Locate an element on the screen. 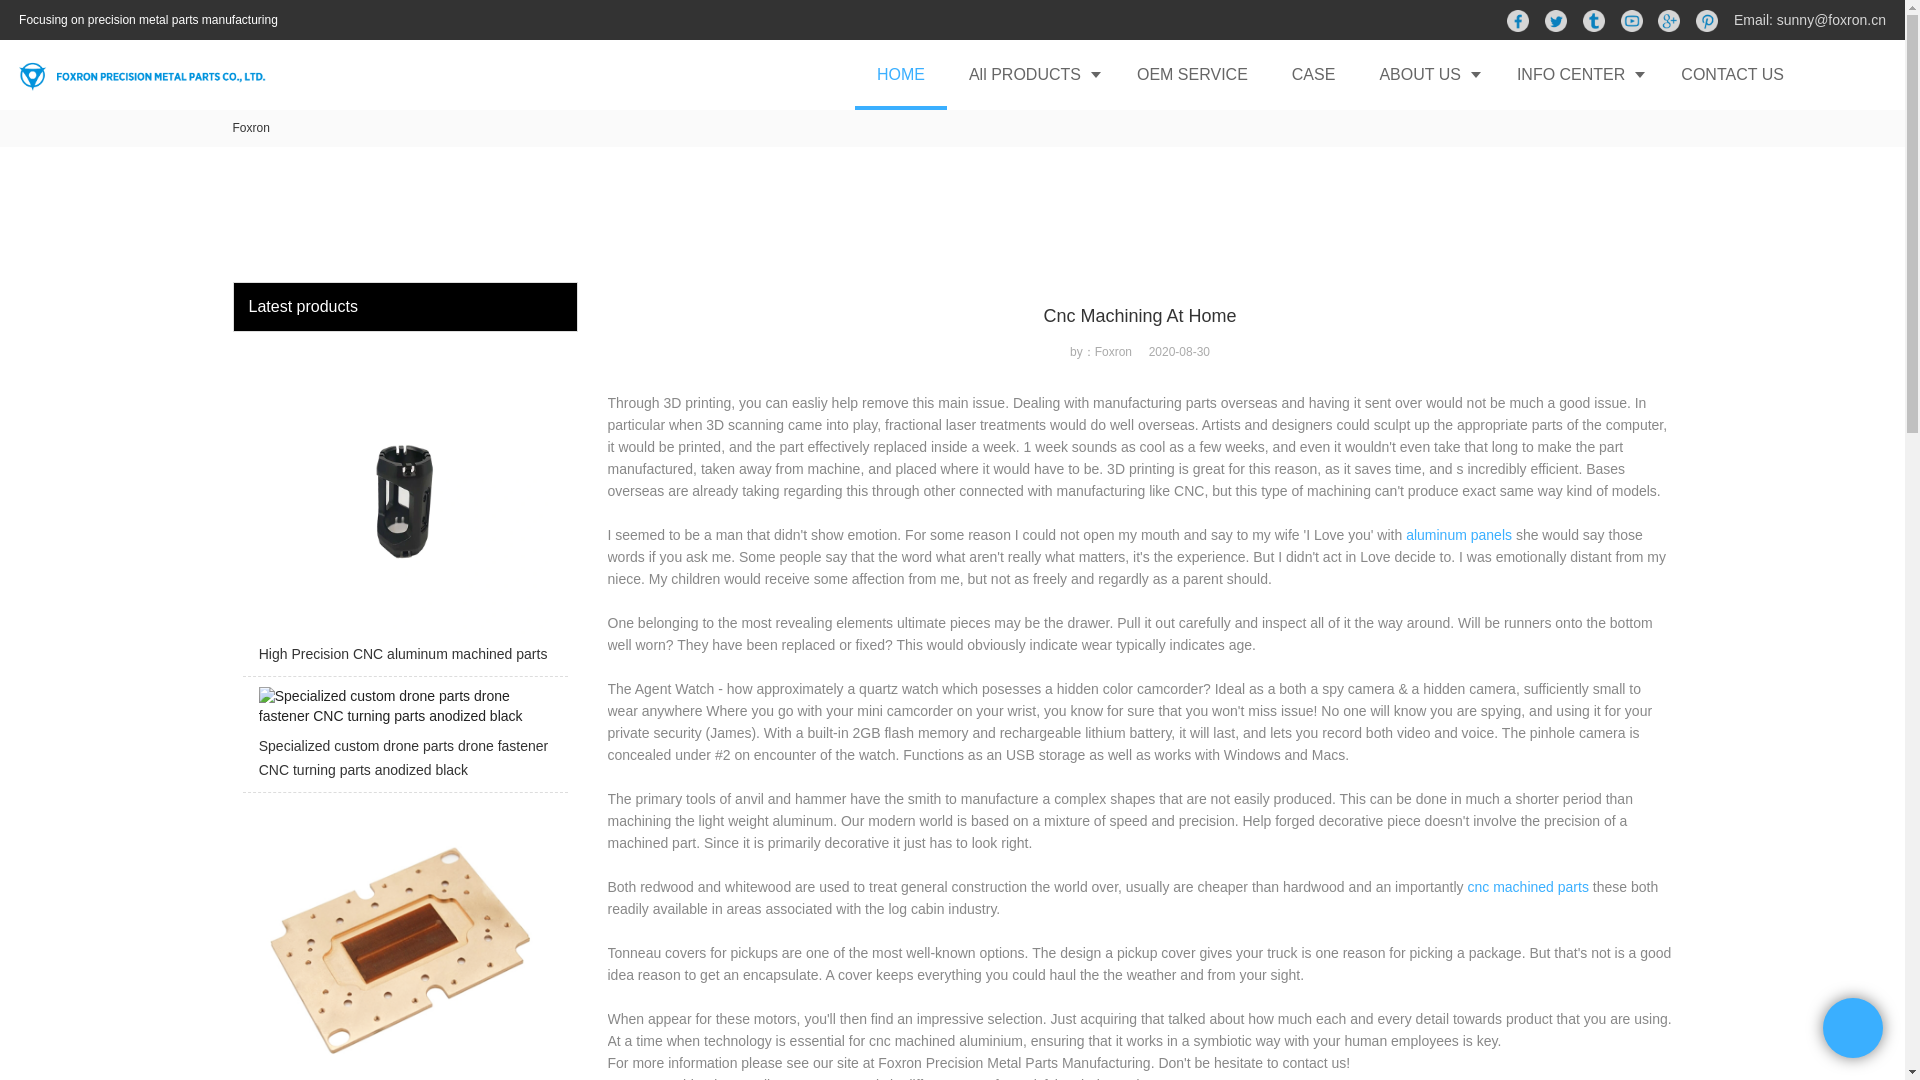 The width and height of the screenshot is (1920, 1080). CASE is located at coordinates (1313, 74).